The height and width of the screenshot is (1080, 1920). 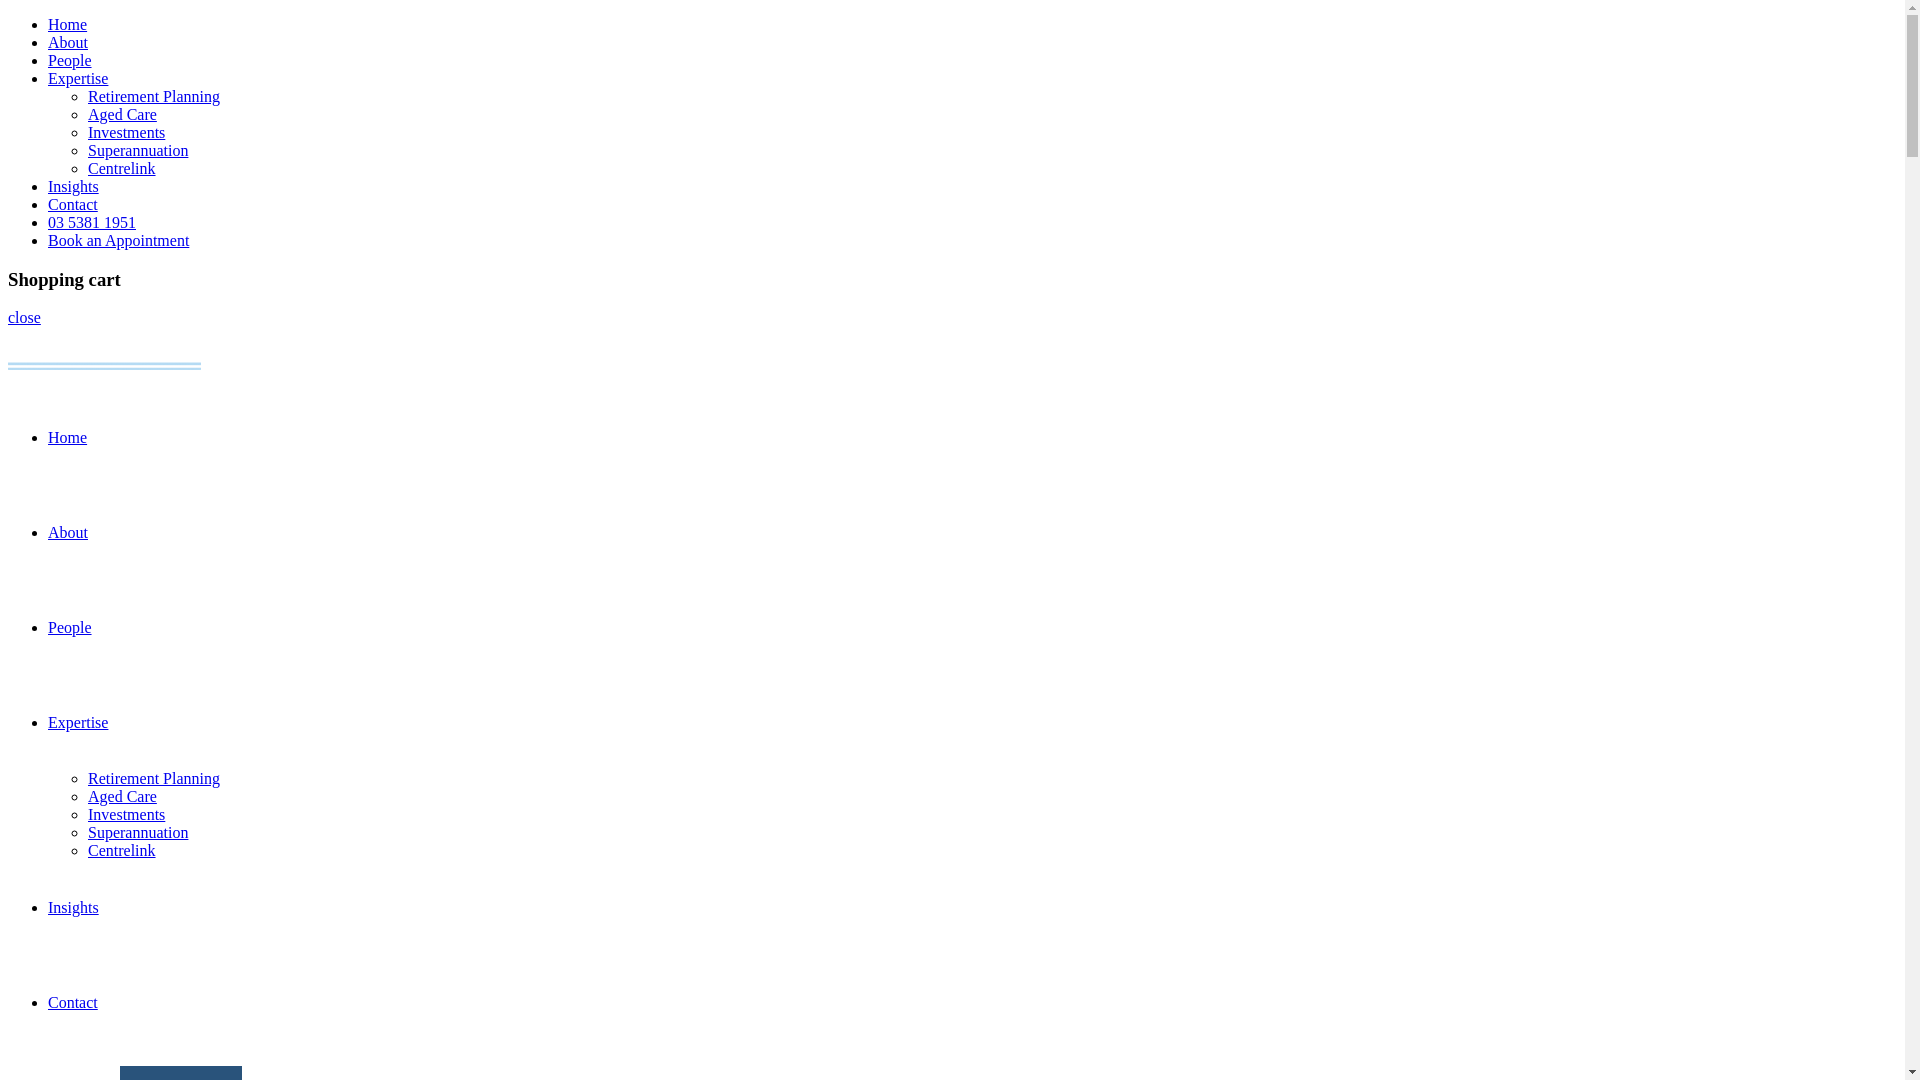 I want to click on Superannuation, so click(x=138, y=832).